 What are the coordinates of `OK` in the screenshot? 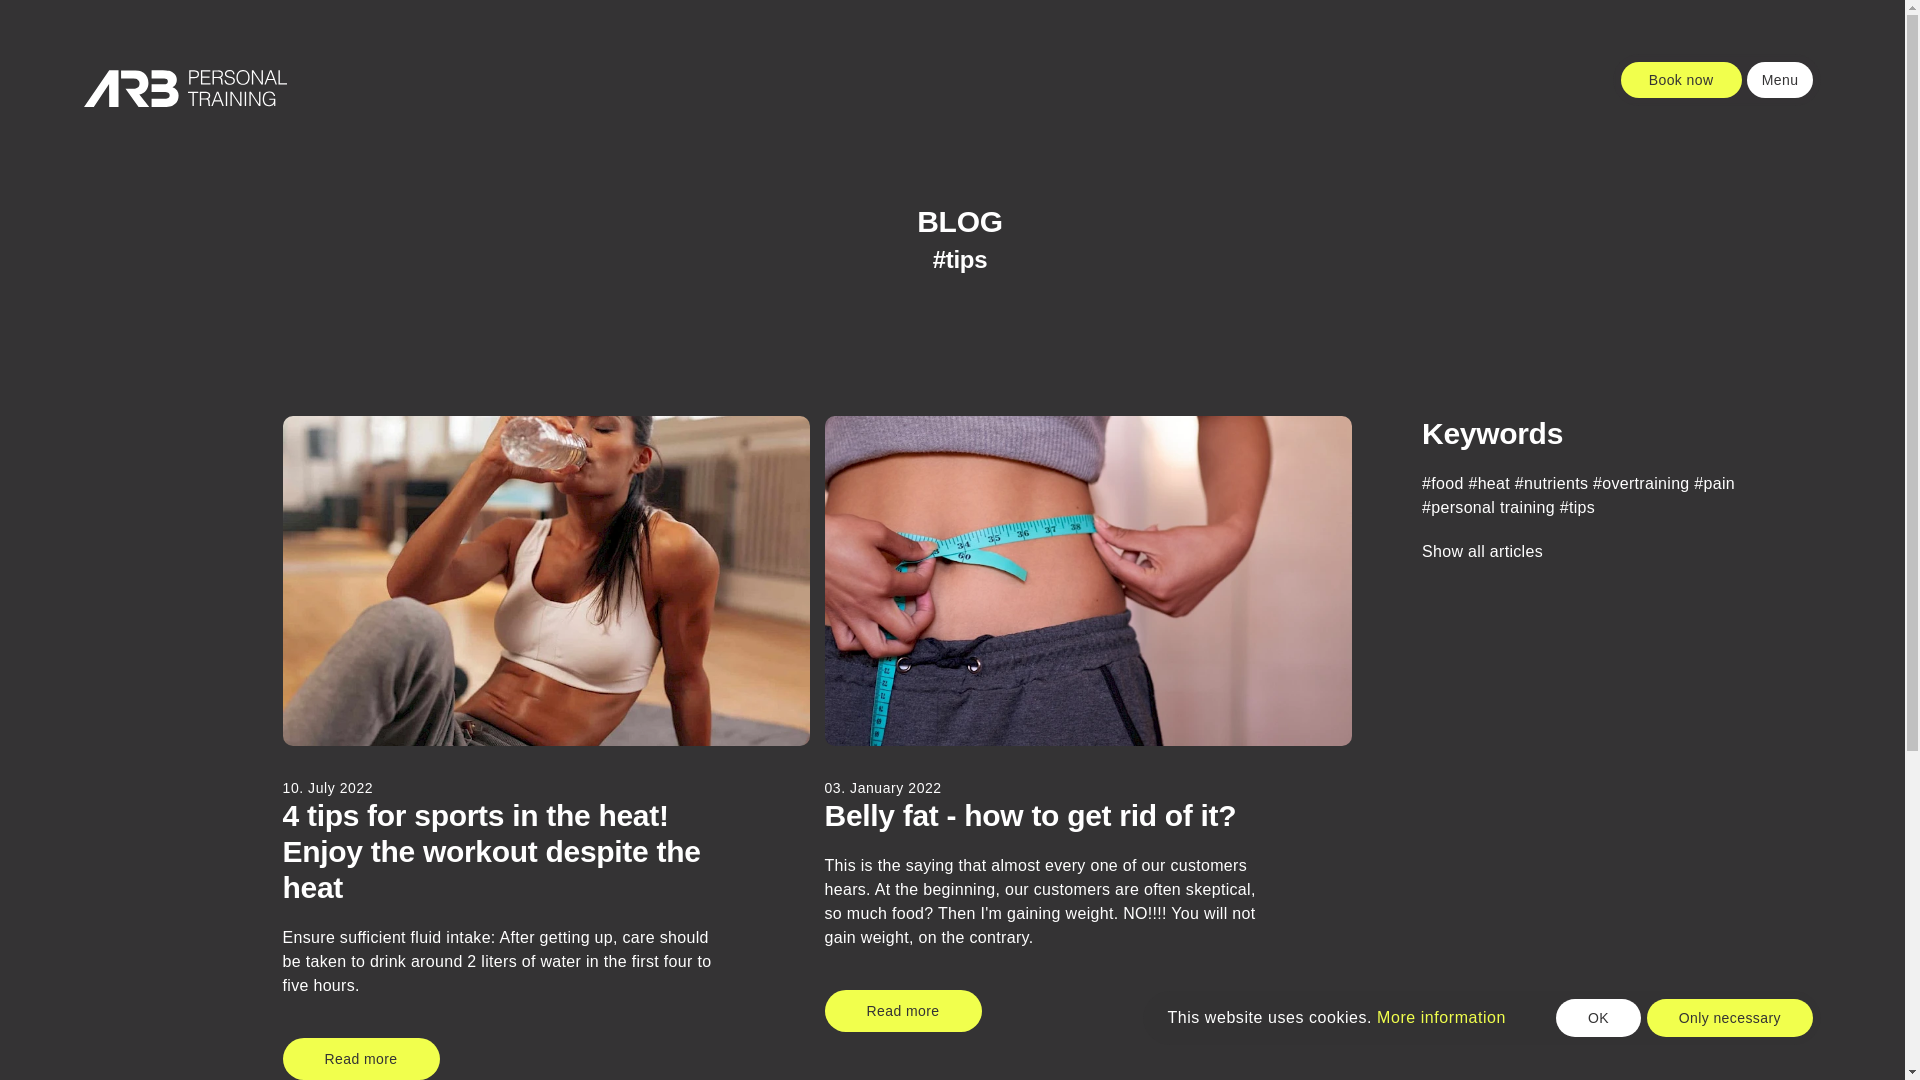 It's located at (1598, 1018).